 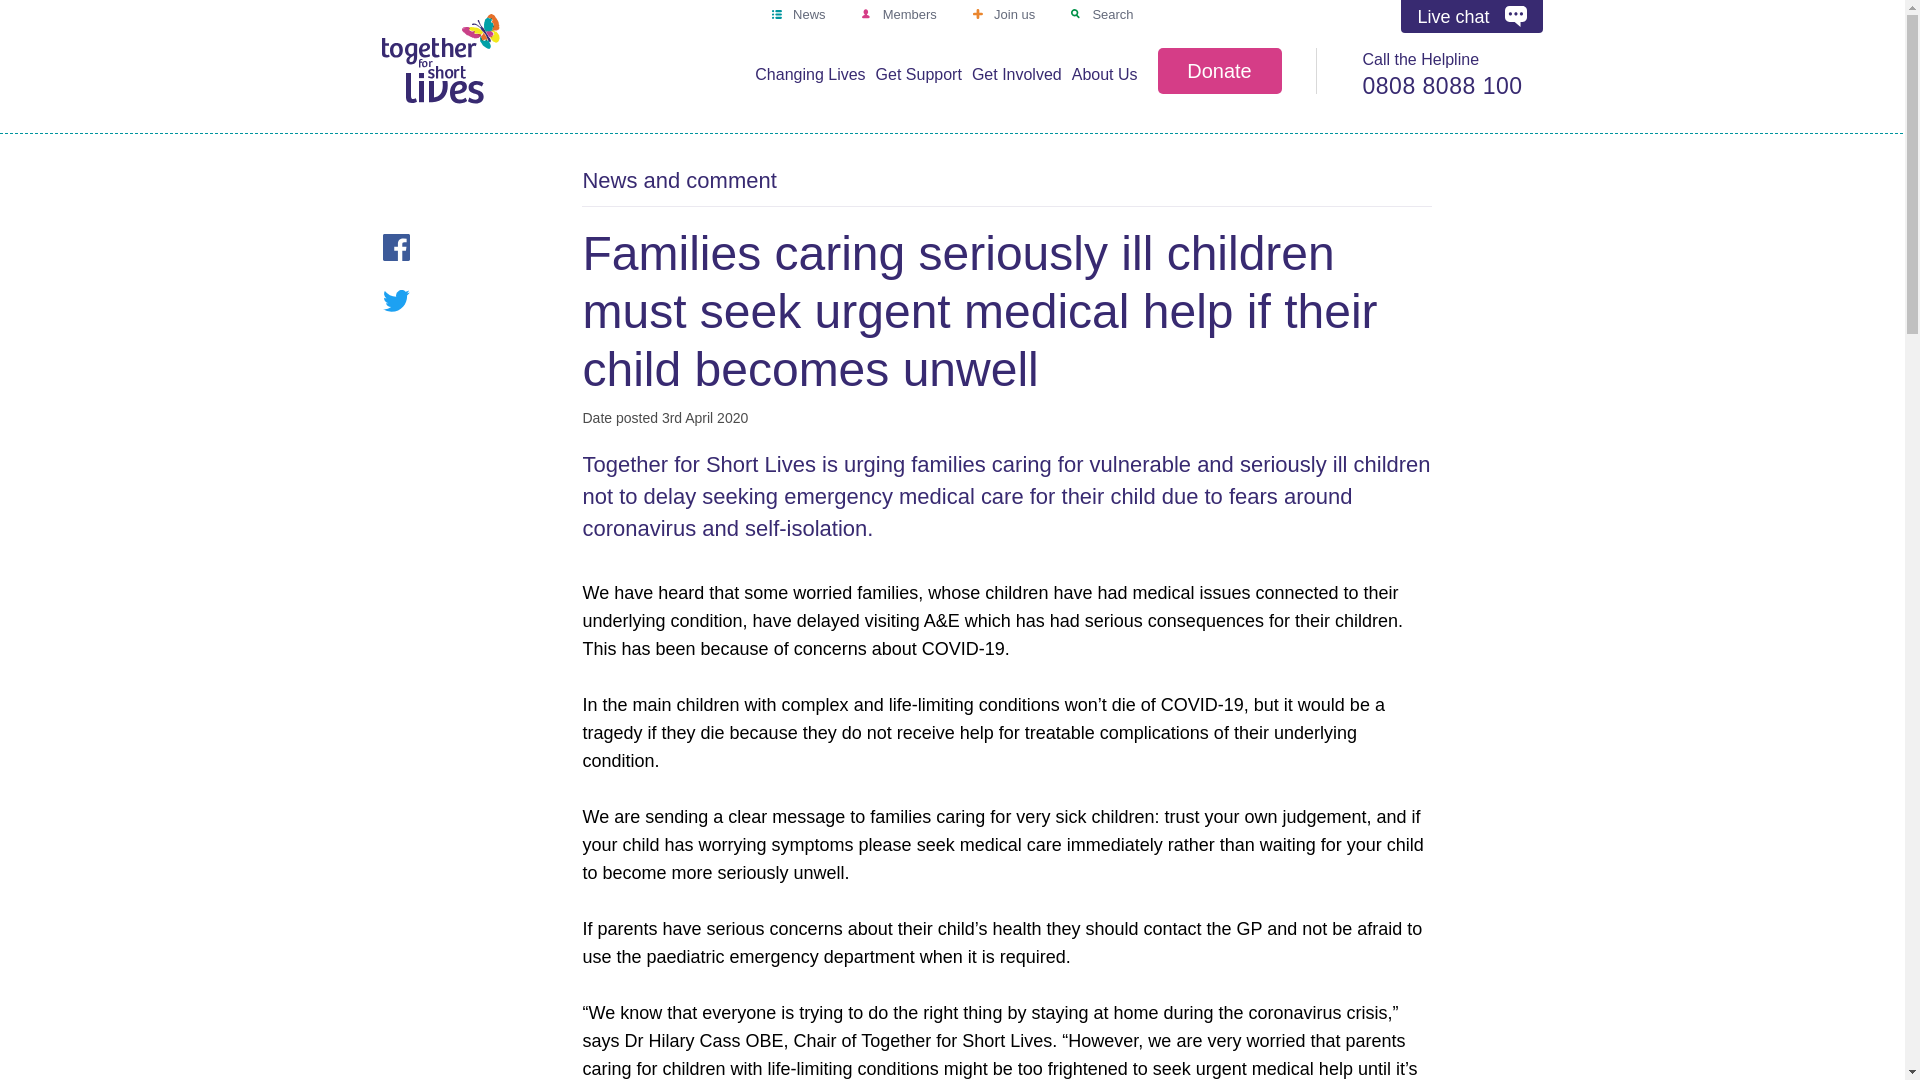 What do you see at coordinates (898, 14) in the screenshot?
I see `Members` at bounding box center [898, 14].